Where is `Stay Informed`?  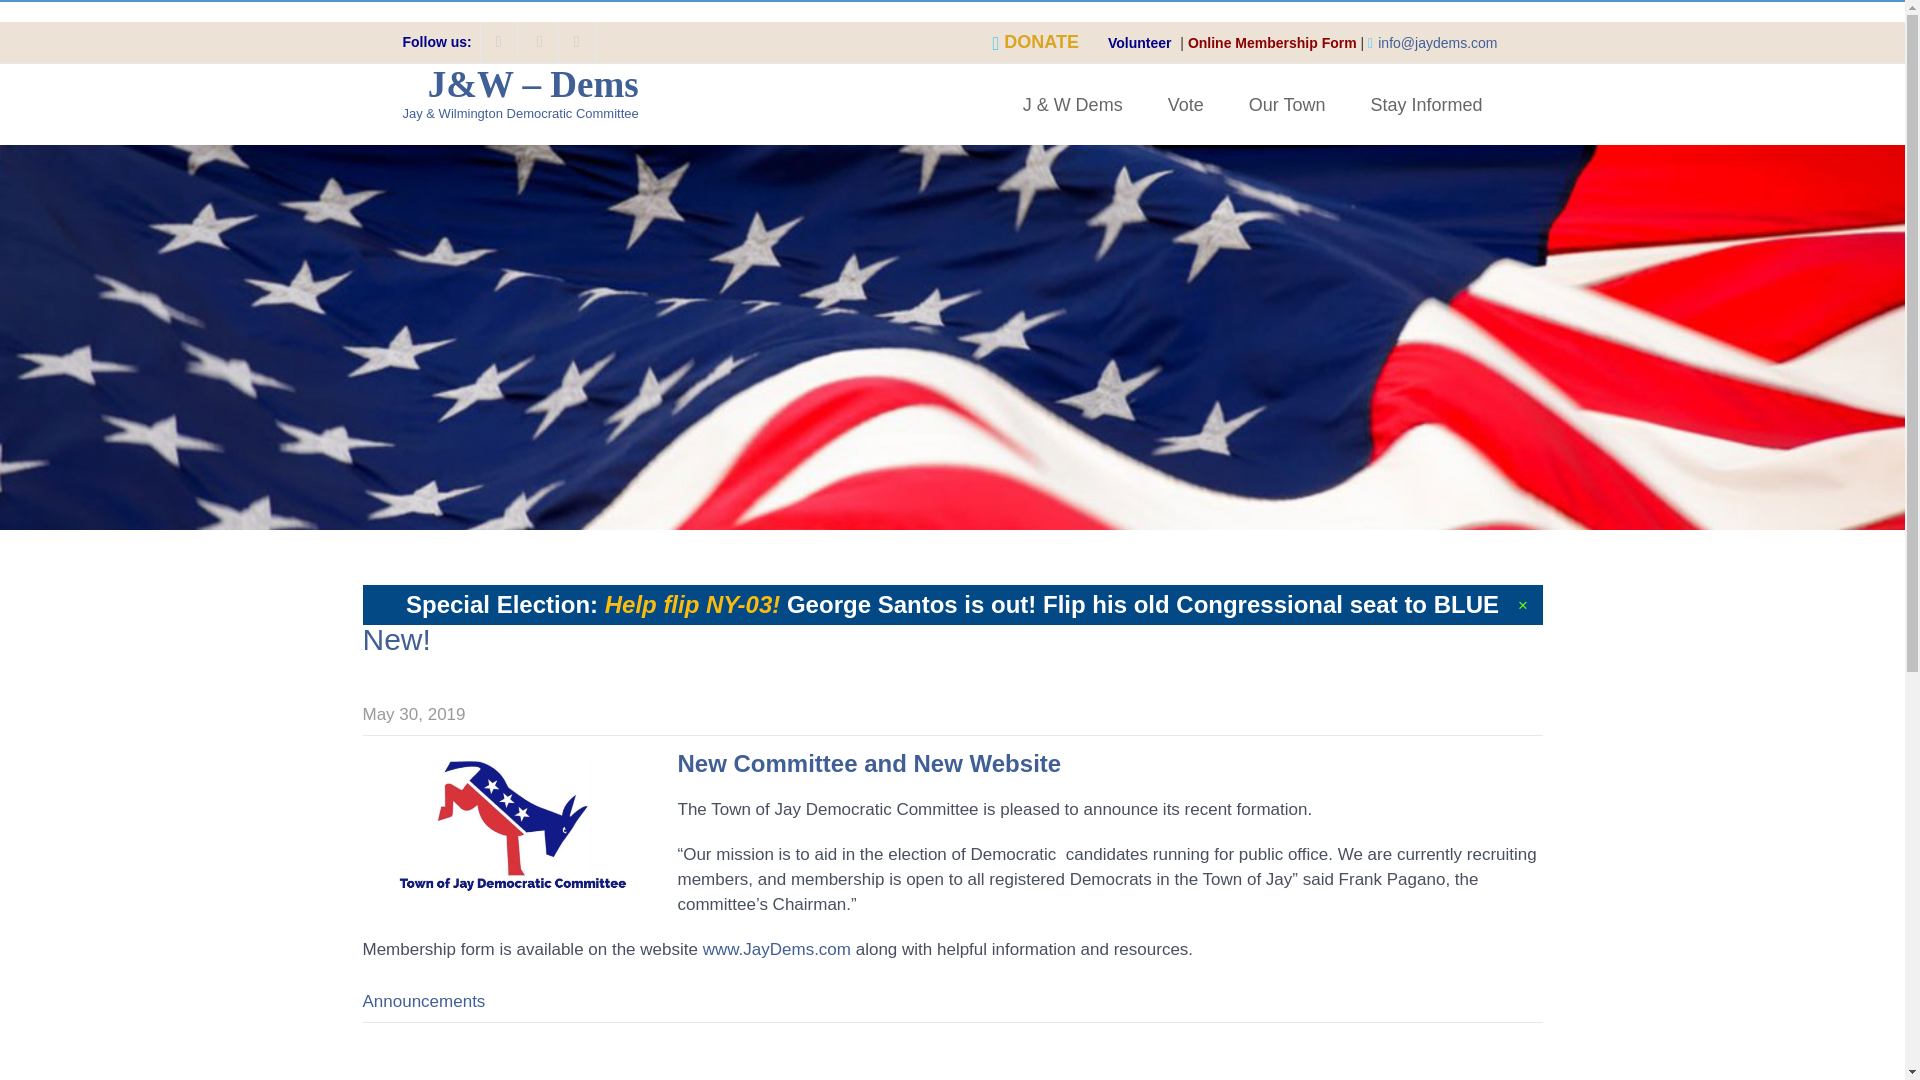 Stay Informed is located at coordinates (1425, 104).